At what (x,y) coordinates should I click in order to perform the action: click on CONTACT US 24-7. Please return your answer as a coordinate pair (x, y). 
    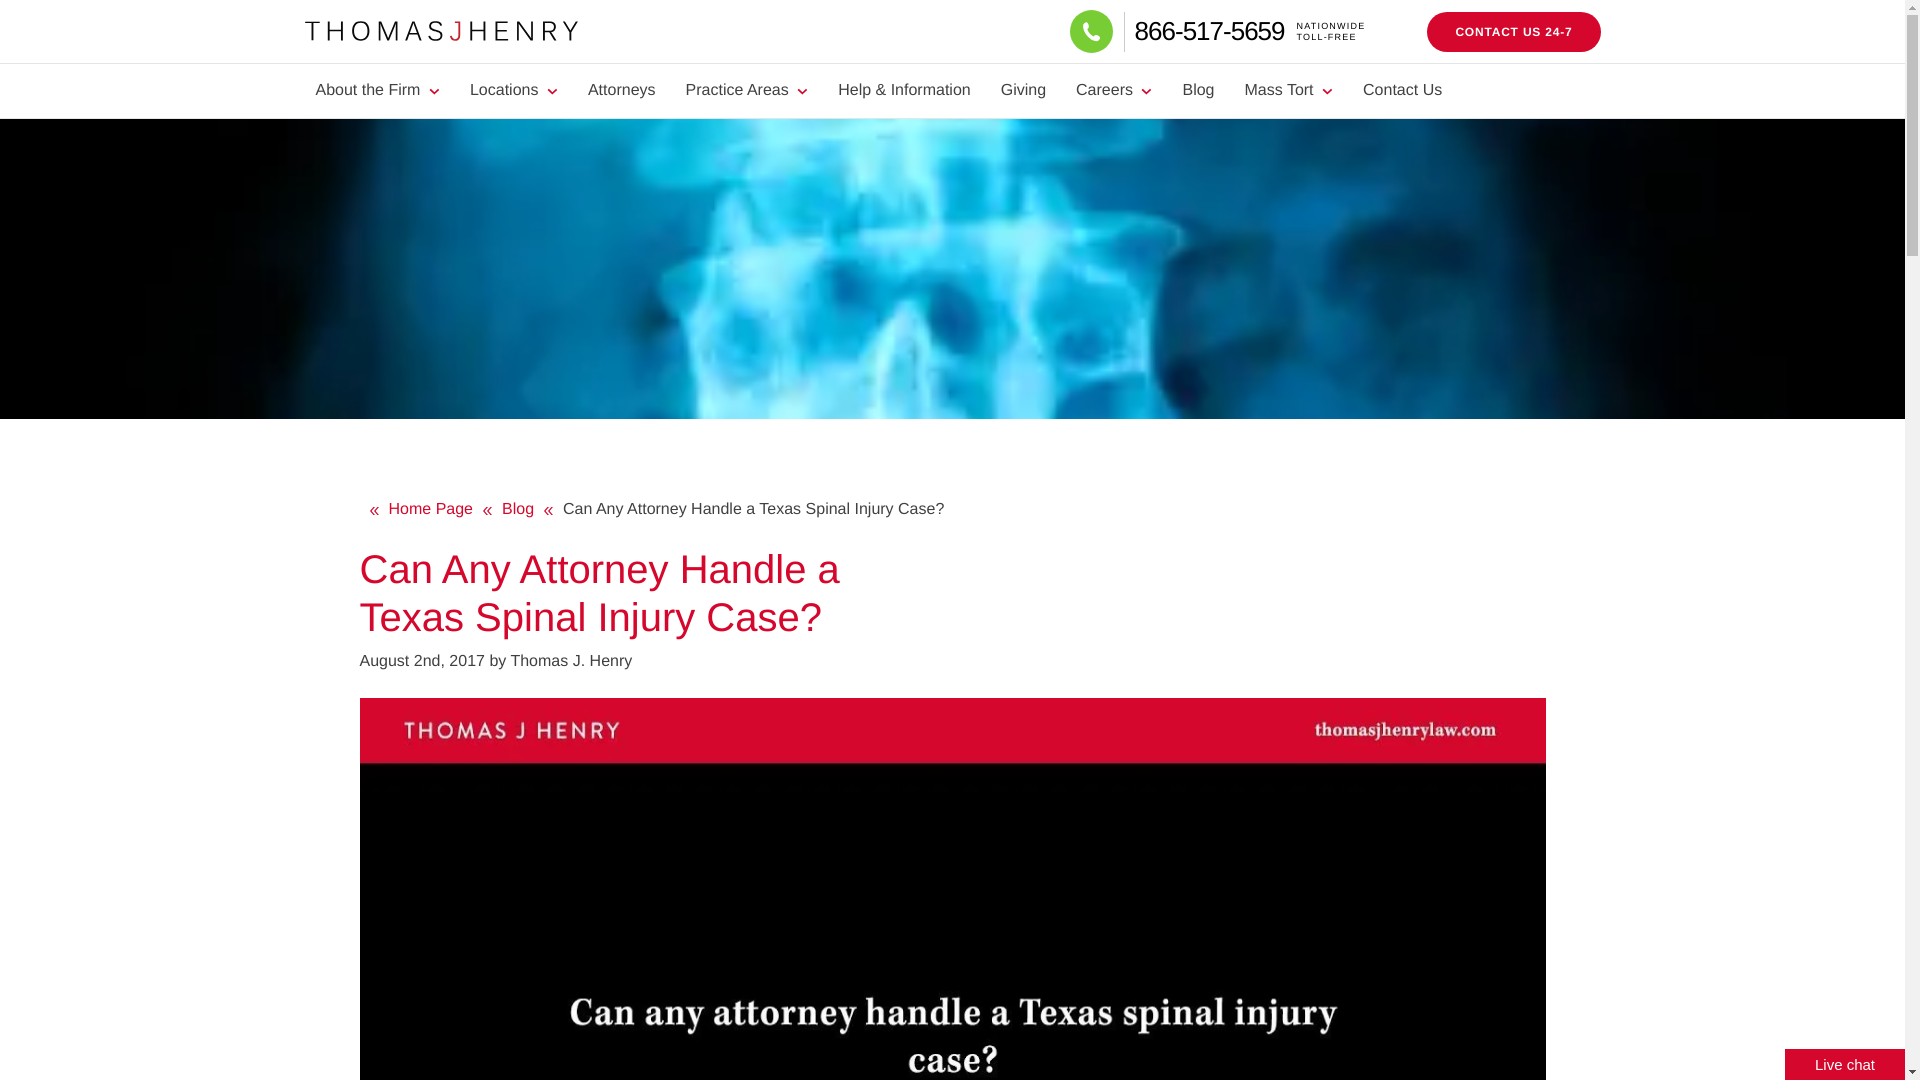
    Looking at the image, I should click on (1512, 31).